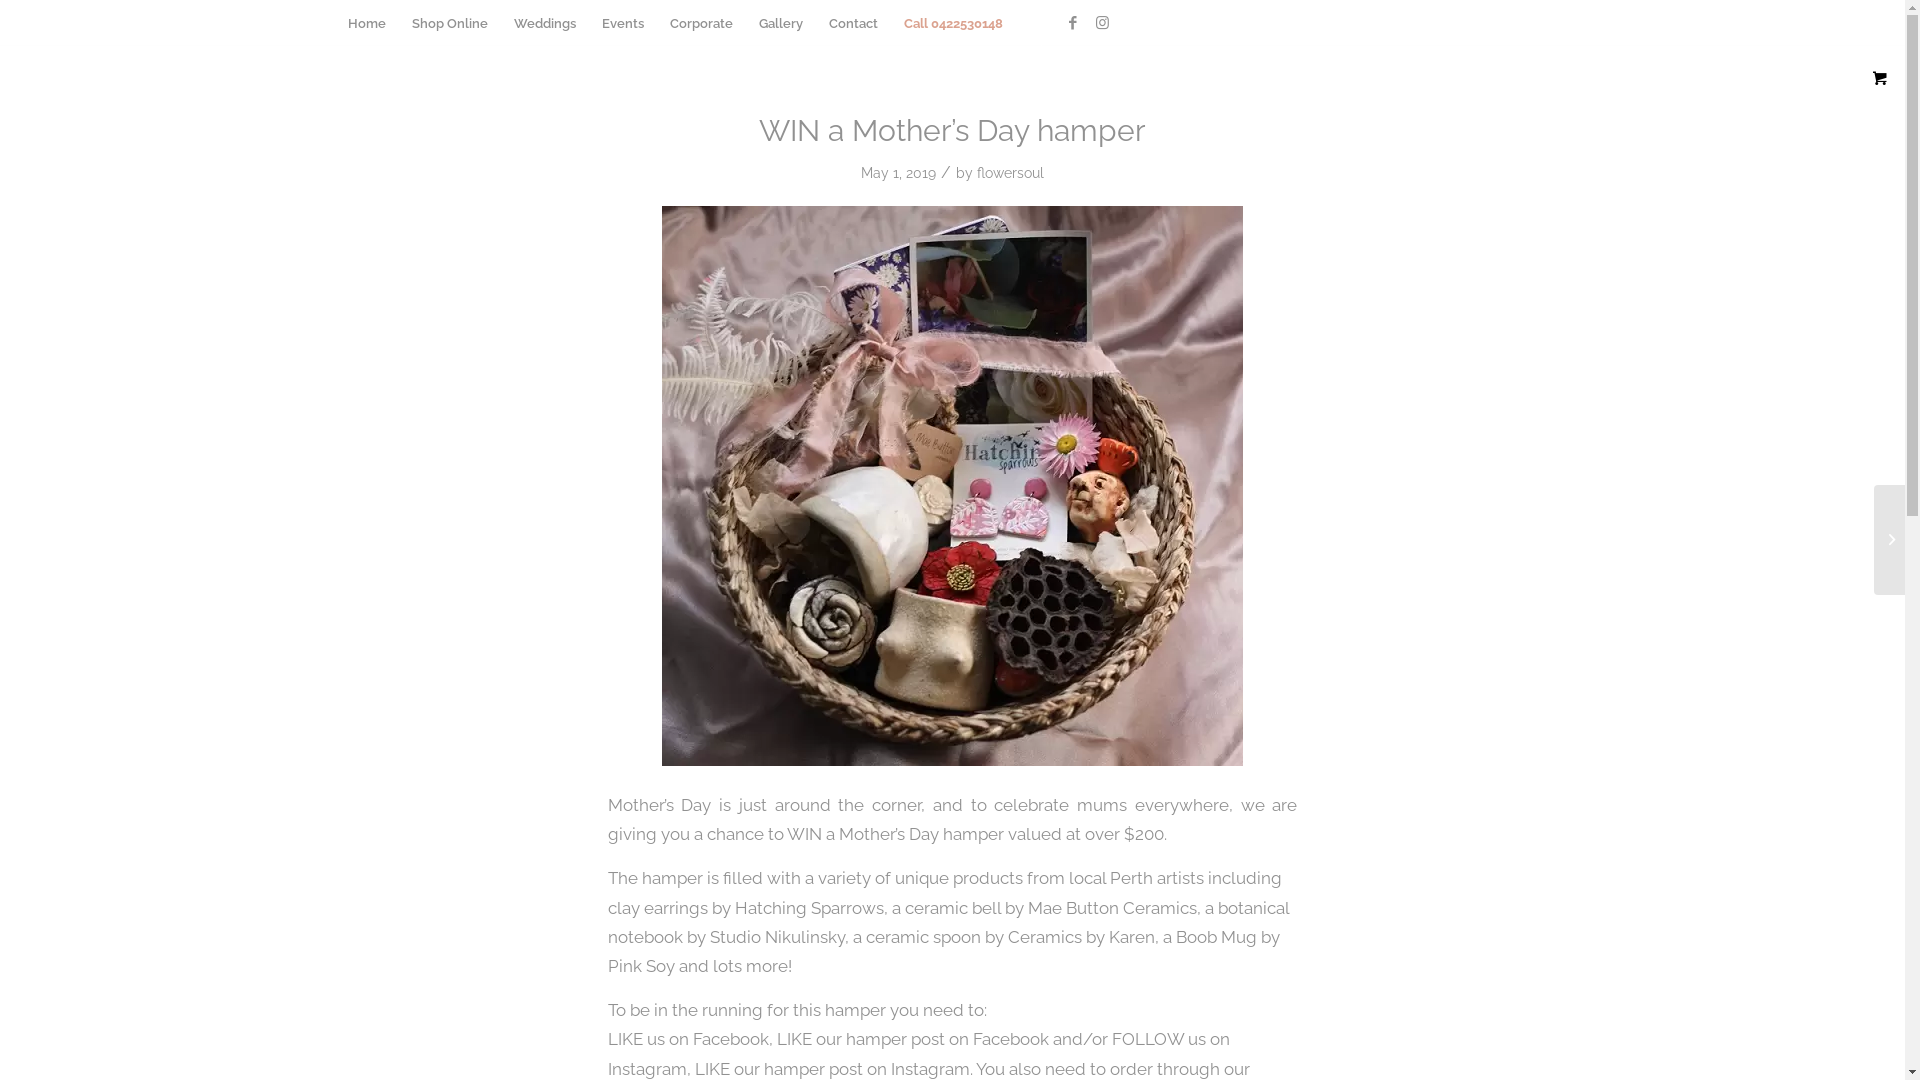 The height and width of the screenshot is (1080, 1920). Describe the element at coordinates (366, 24) in the screenshot. I see `Home` at that location.